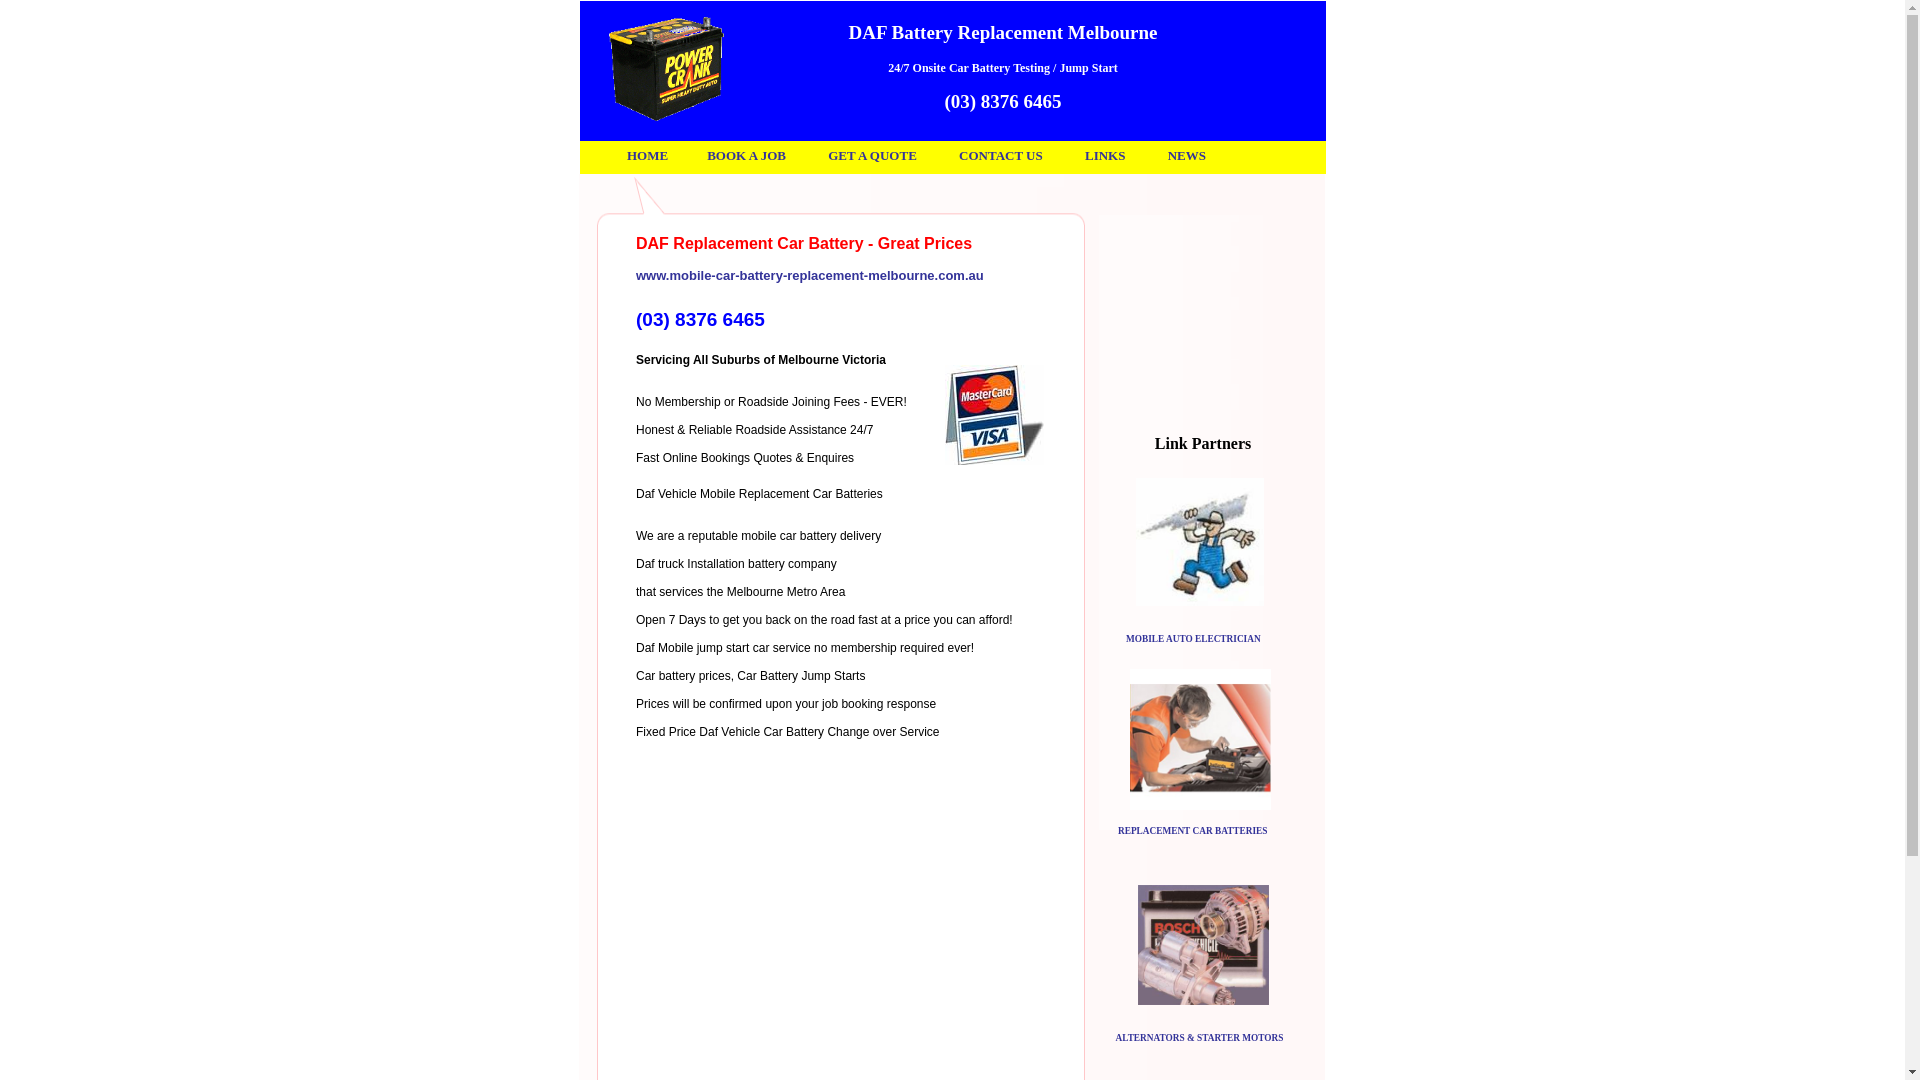  What do you see at coordinates (872, 156) in the screenshot?
I see `GET A QUOTE` at bounding box center [872, 156].